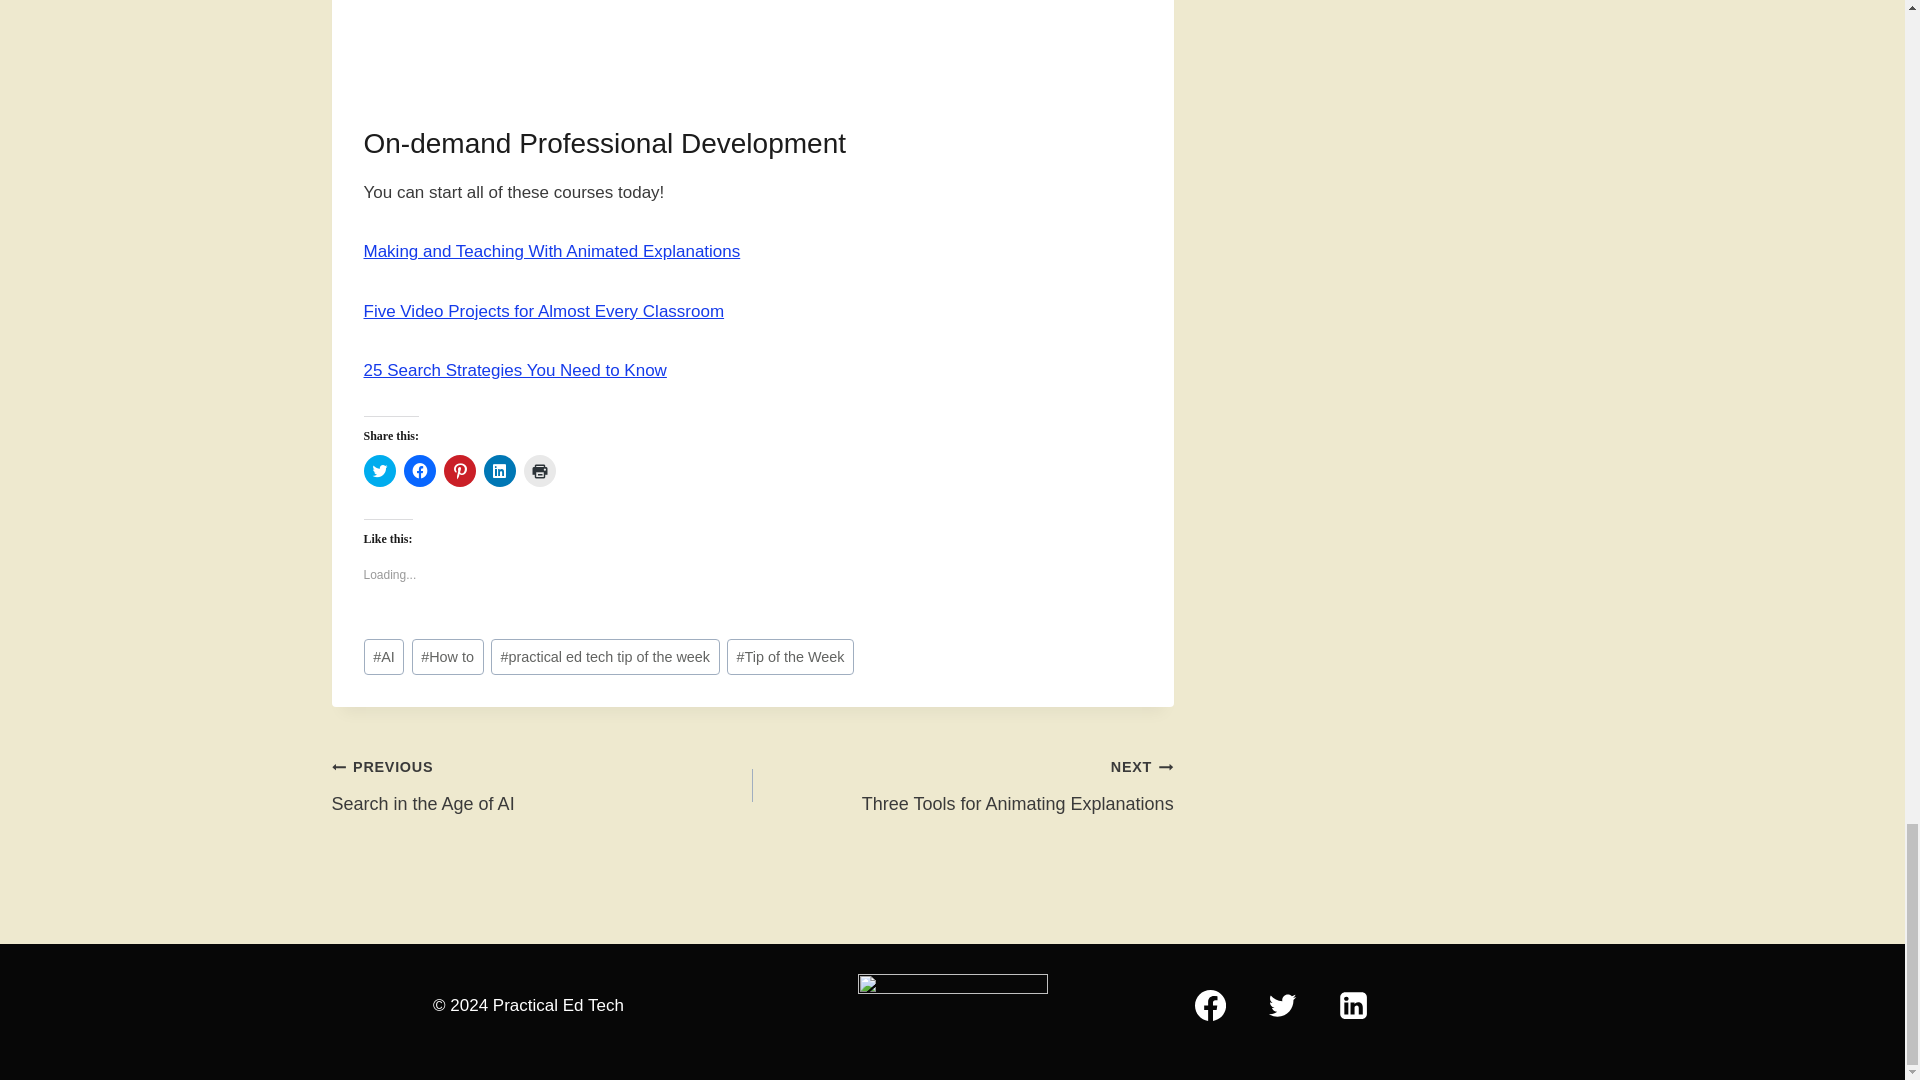 The image size is (1920, 1080). I want to click on Making and Teaching With Animated Explanations, so click(552, 251).